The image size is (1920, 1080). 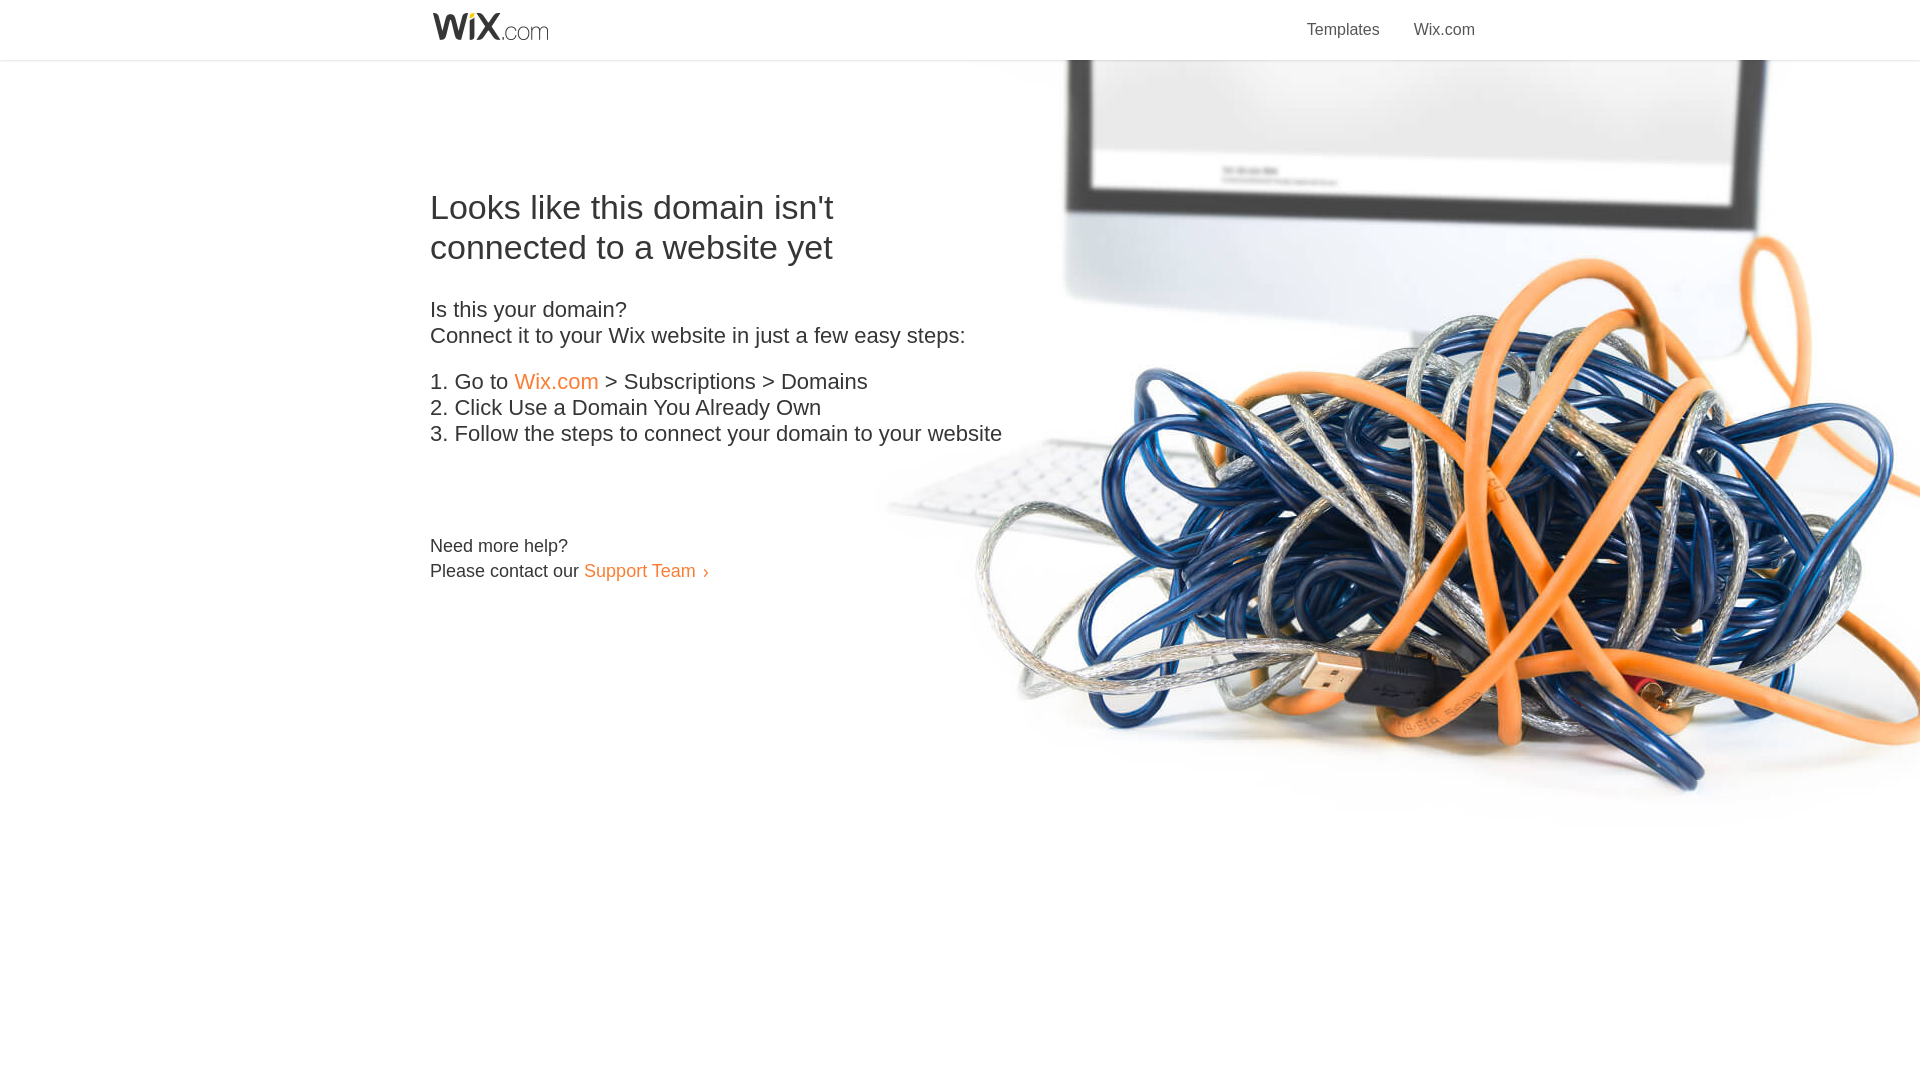 What do you see at coordinates (1344, 18) in the screenshot?
I see `Templates` at bounding box center [1344, 18].